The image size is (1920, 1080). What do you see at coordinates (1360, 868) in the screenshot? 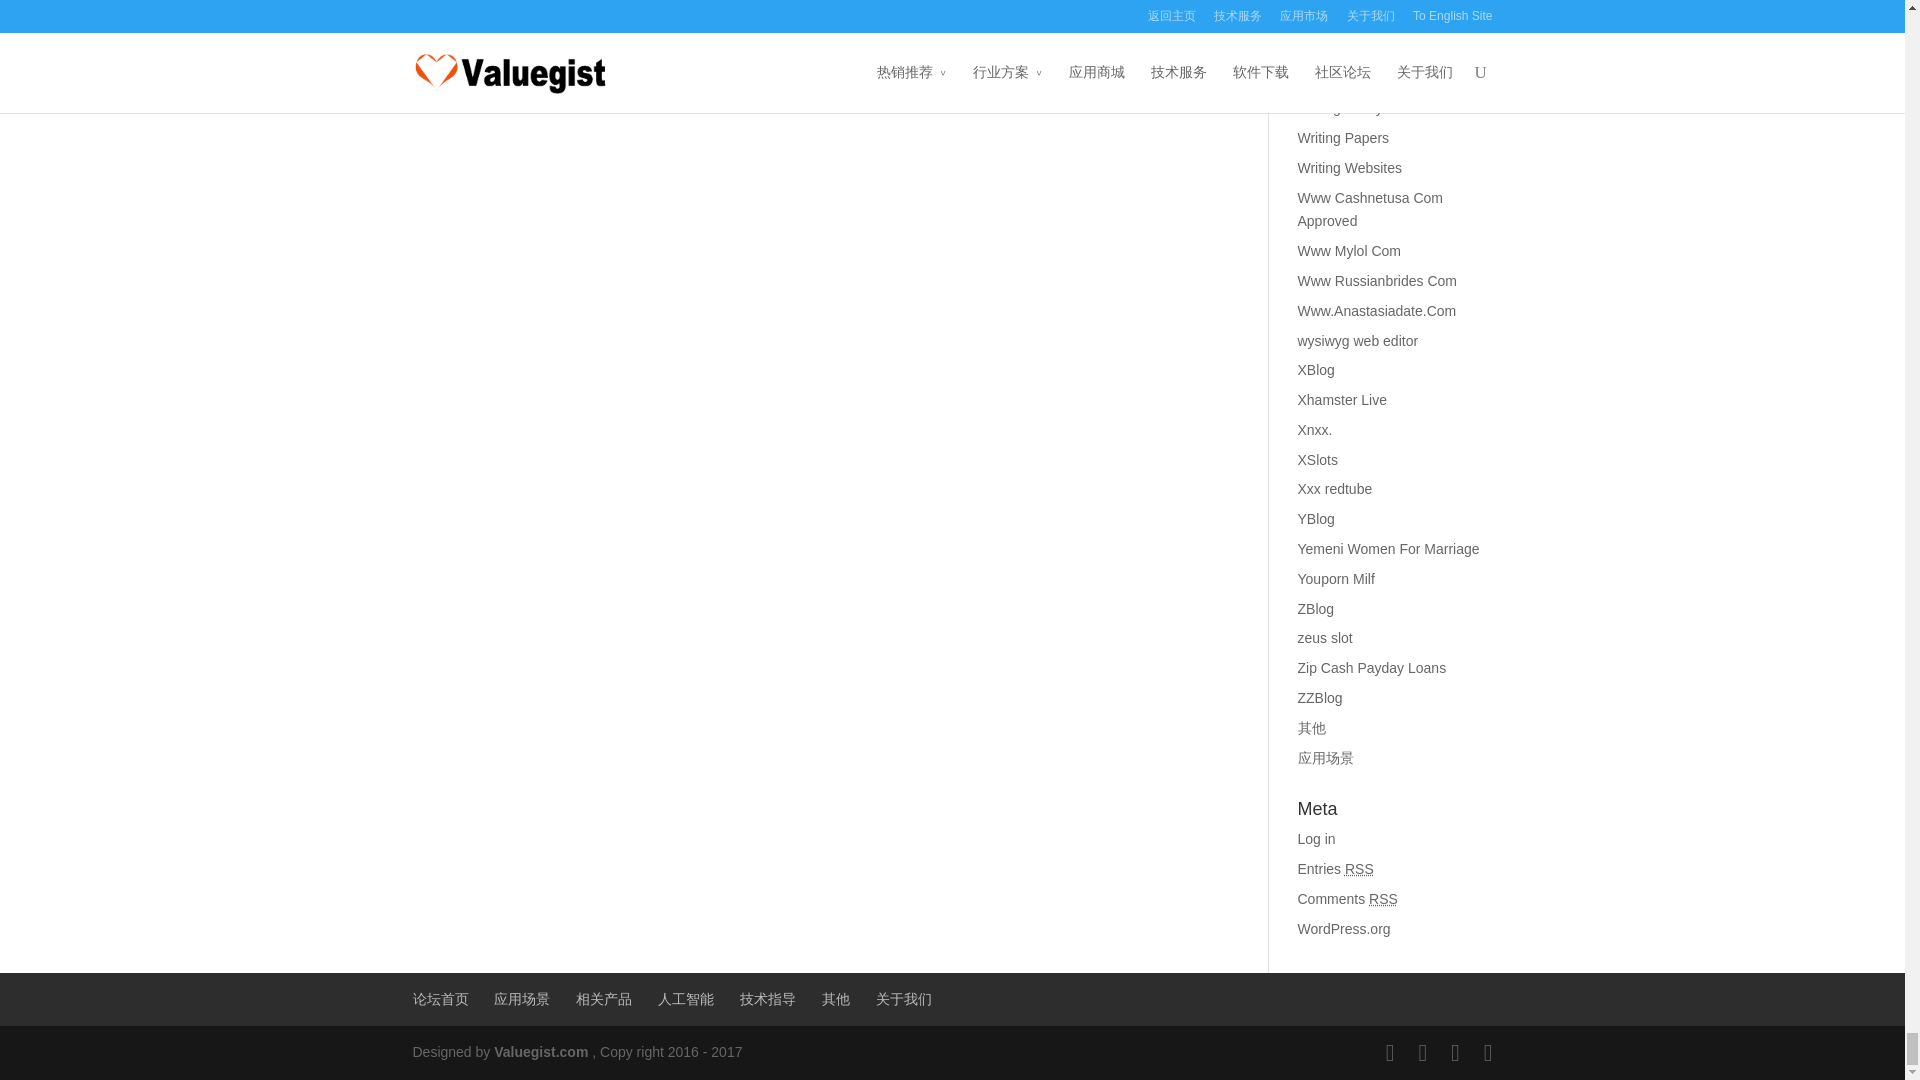
I see `Really Simple Syndication` at bounding box center [1360, 868].